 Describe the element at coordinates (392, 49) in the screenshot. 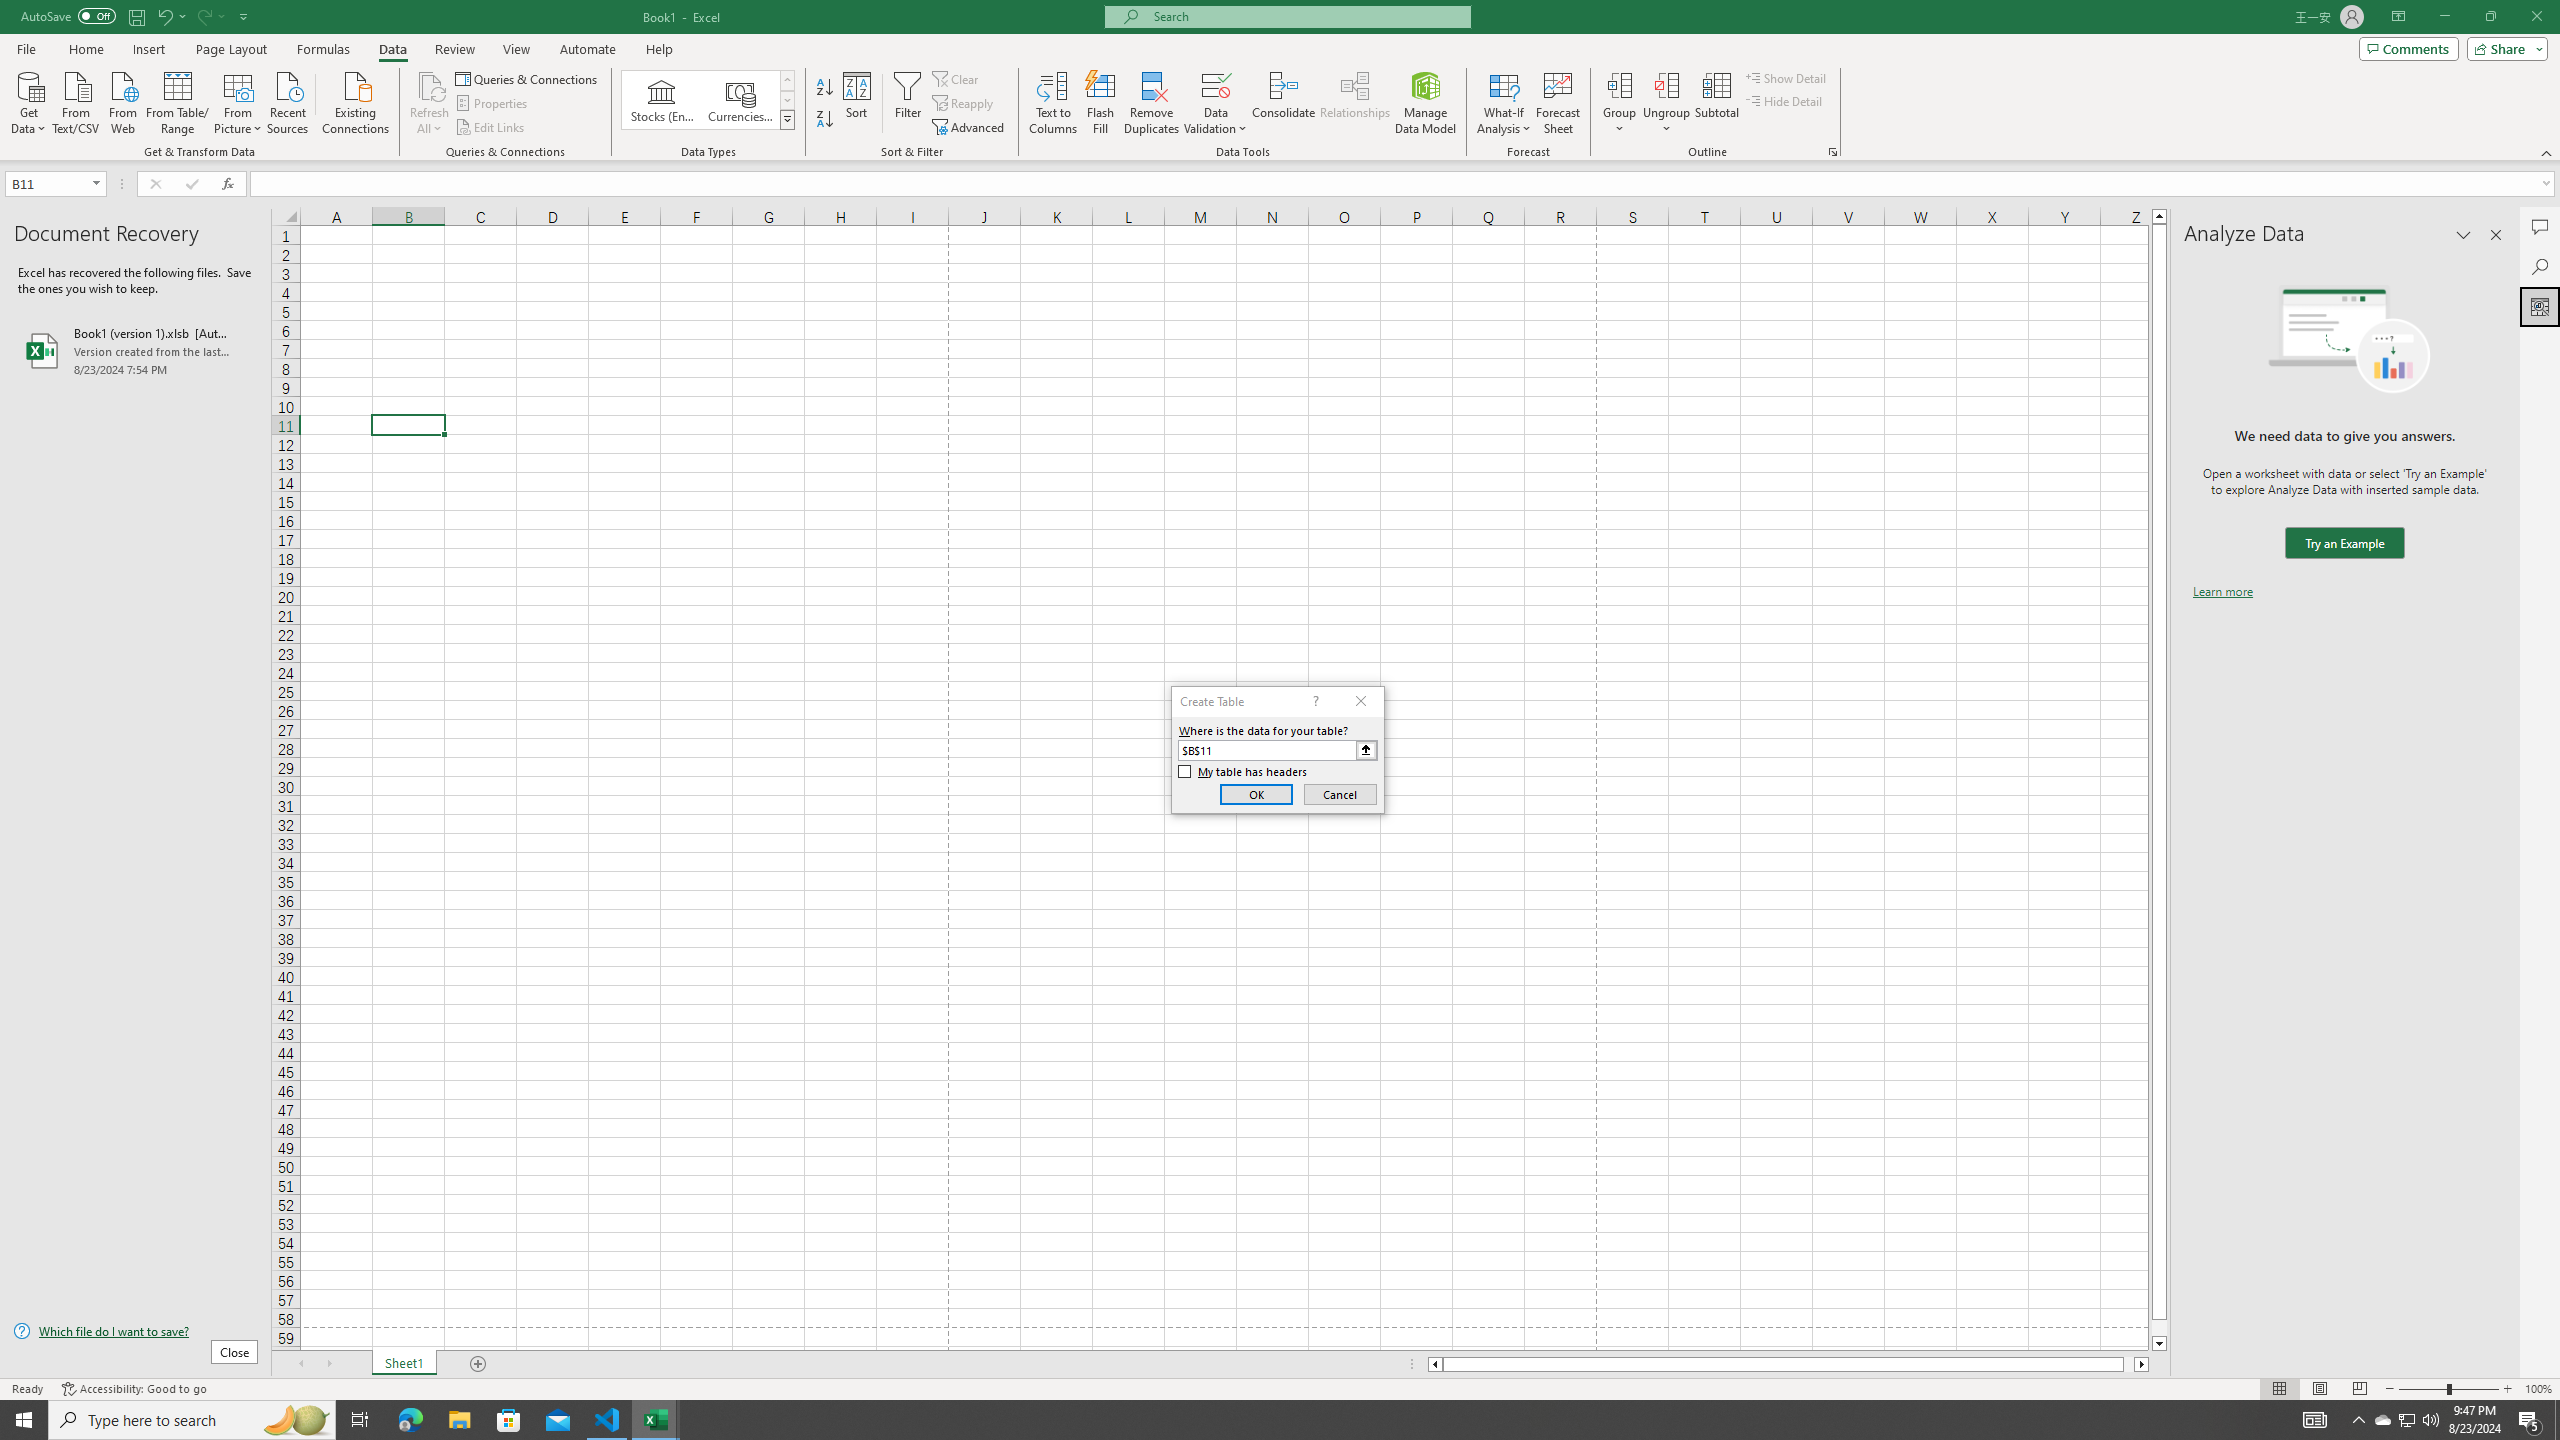

I see `Data` at that location.